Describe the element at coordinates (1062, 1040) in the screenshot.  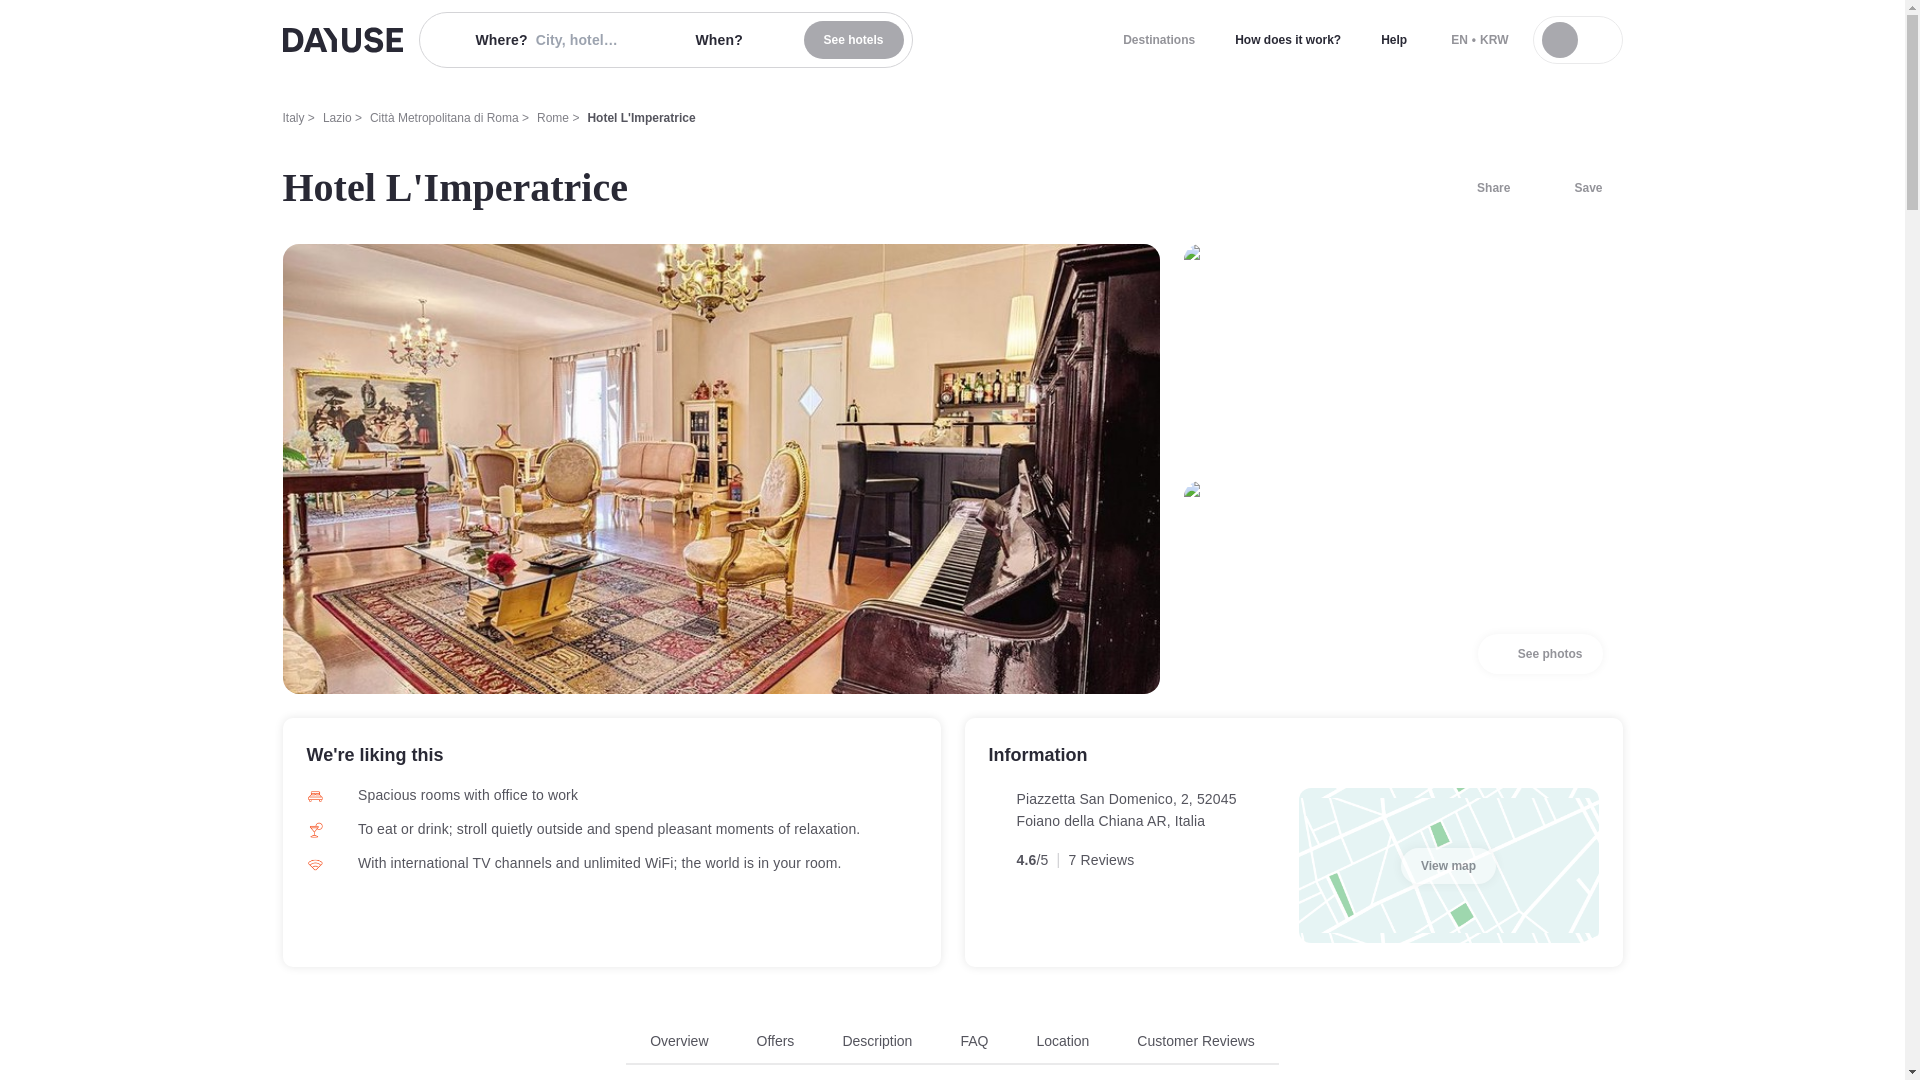
I see `Share` at that location.